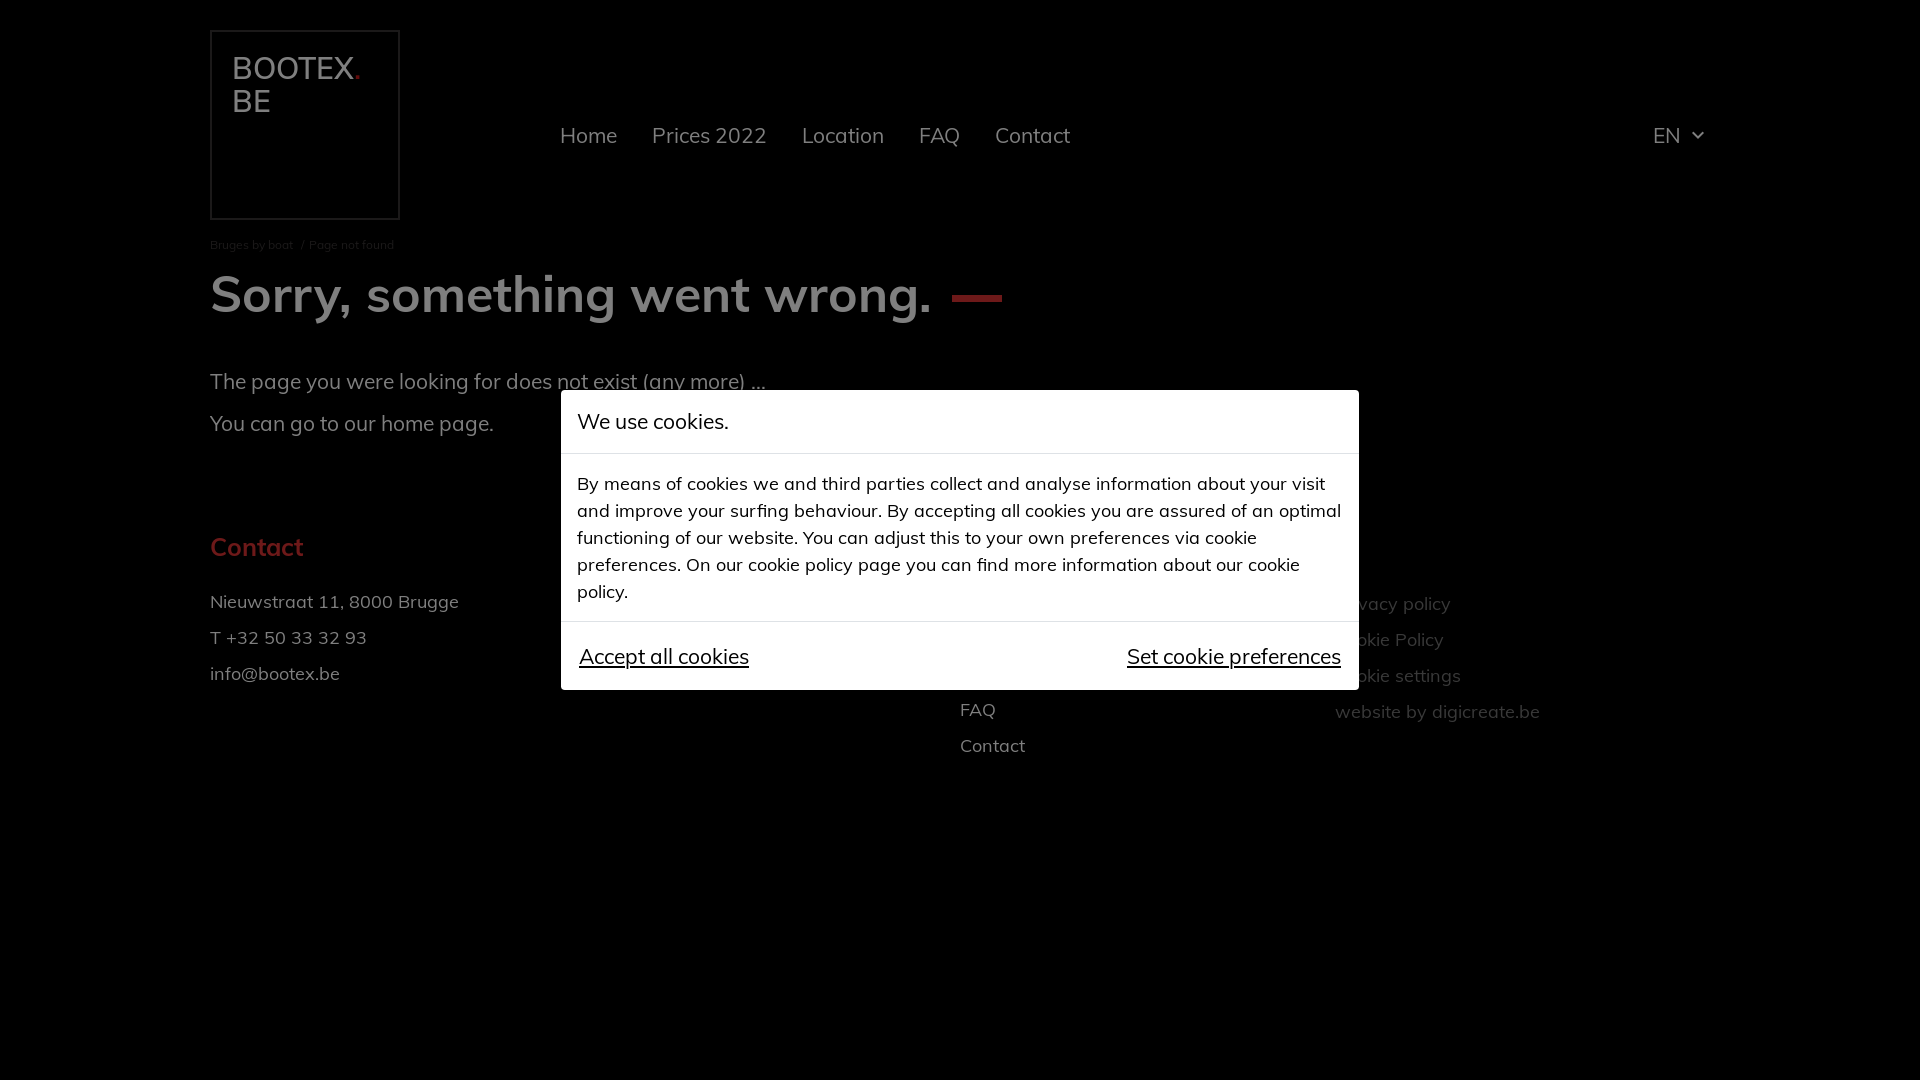  What do you see at coordinates (984, 601) in the screenshot?
I see `Home` at bounding box center [984, 601].